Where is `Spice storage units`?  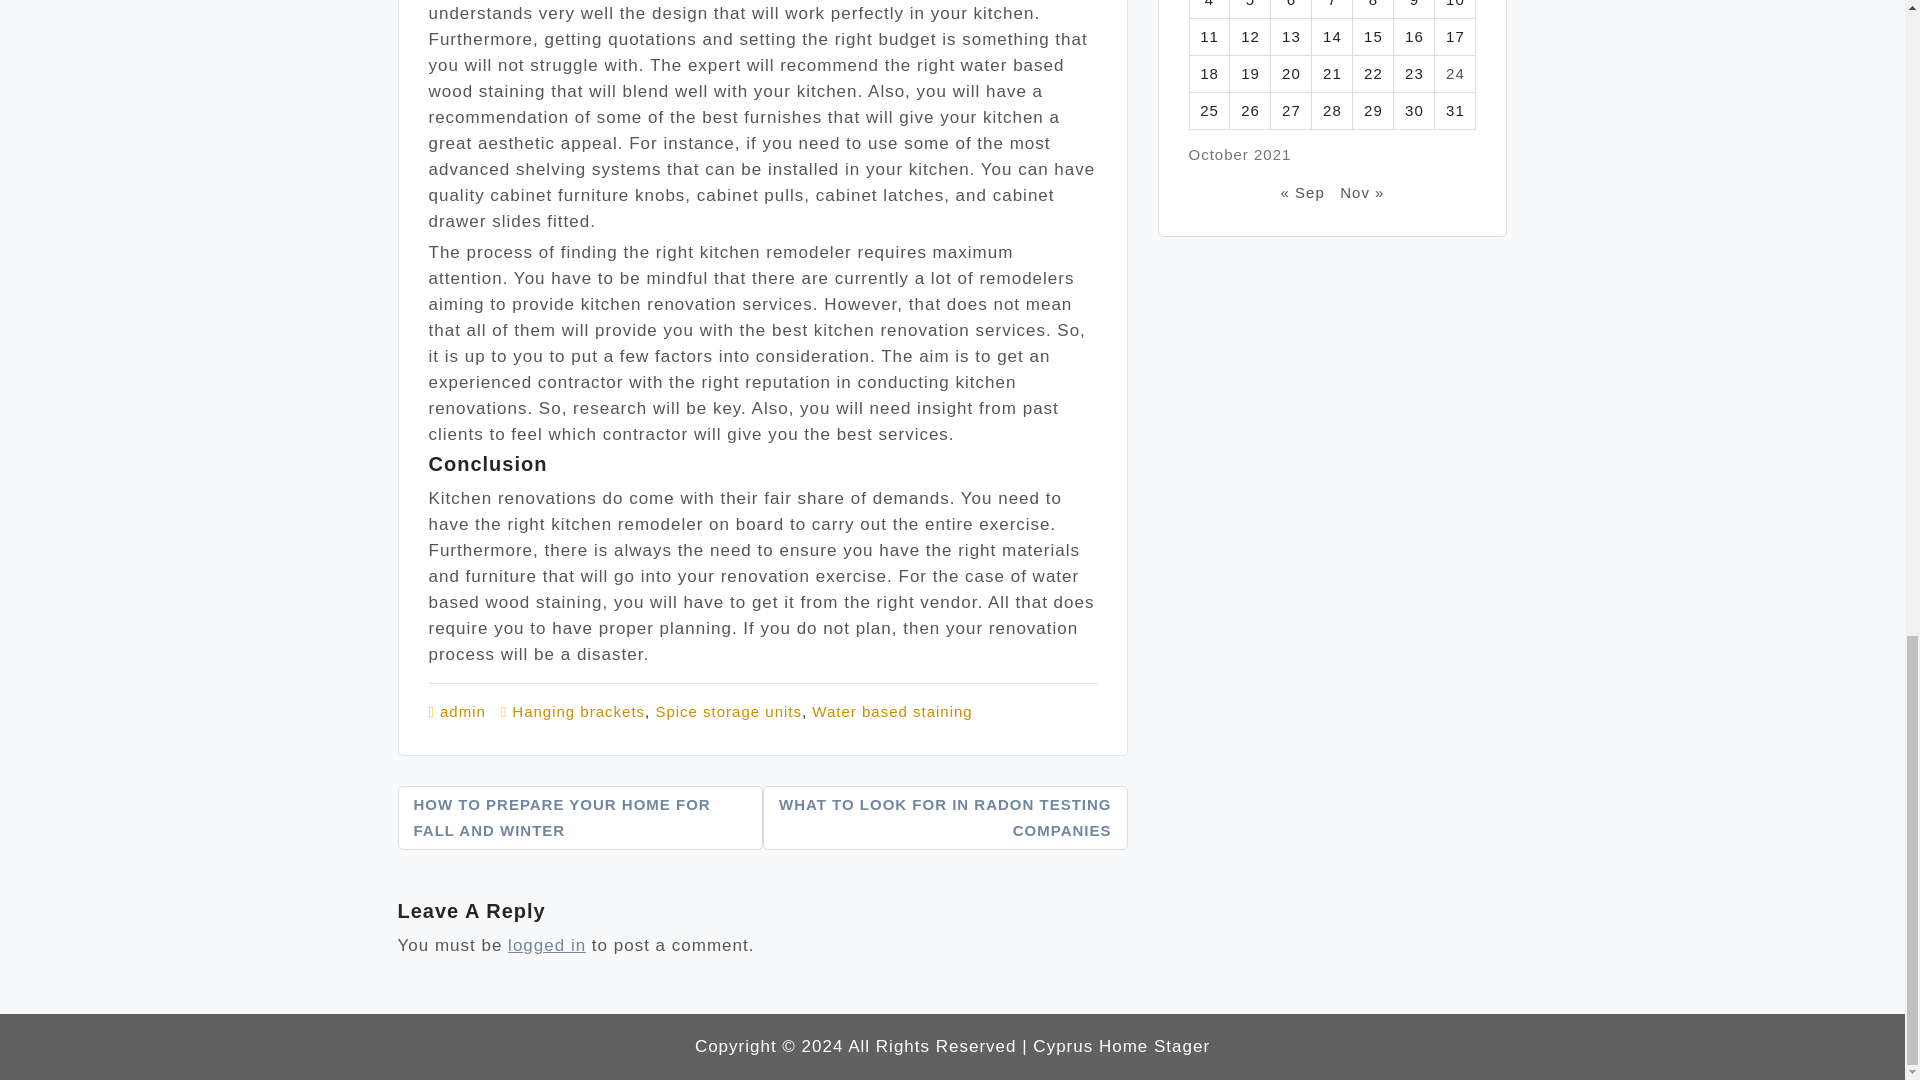
Spice storage units is located at coordinates (728, 712).